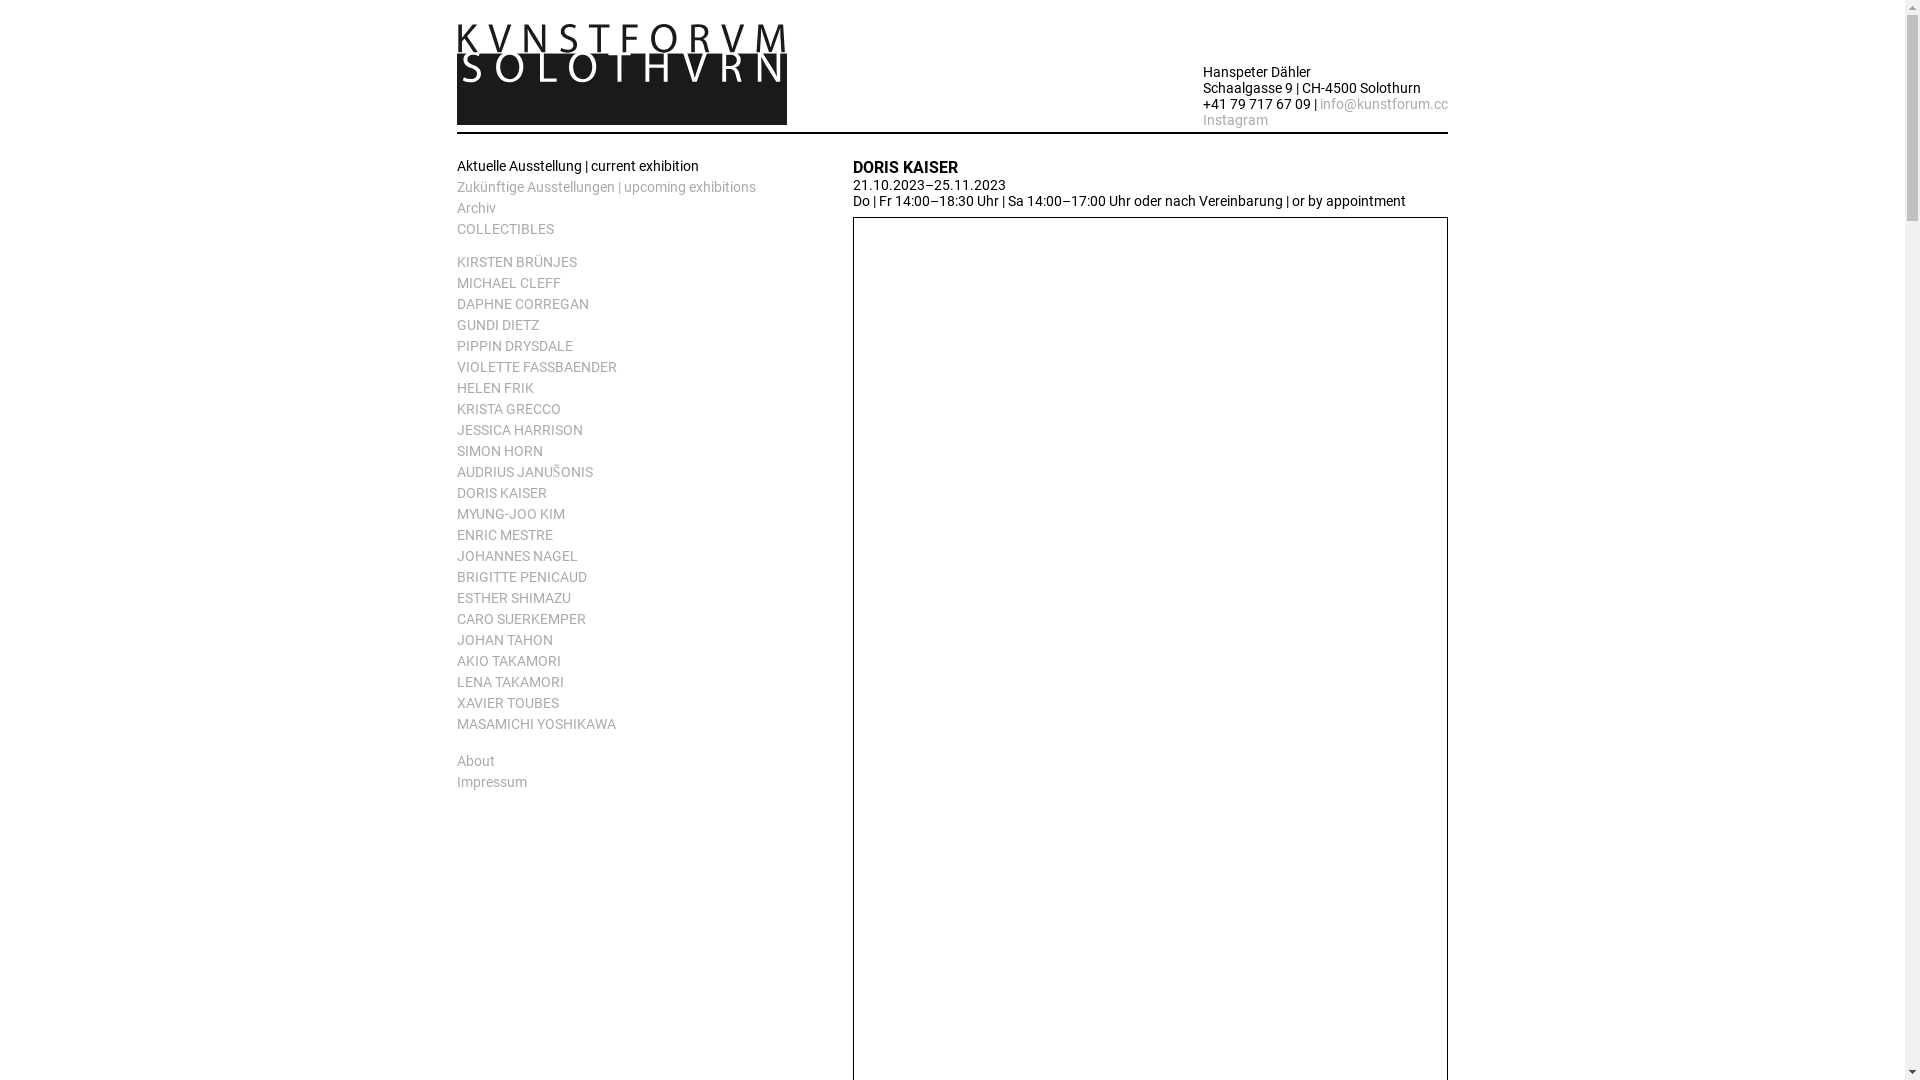 The height and width of the screenshot is (1080, 1920). I want to click on XAVIER TOUBES, so click(620, 706).